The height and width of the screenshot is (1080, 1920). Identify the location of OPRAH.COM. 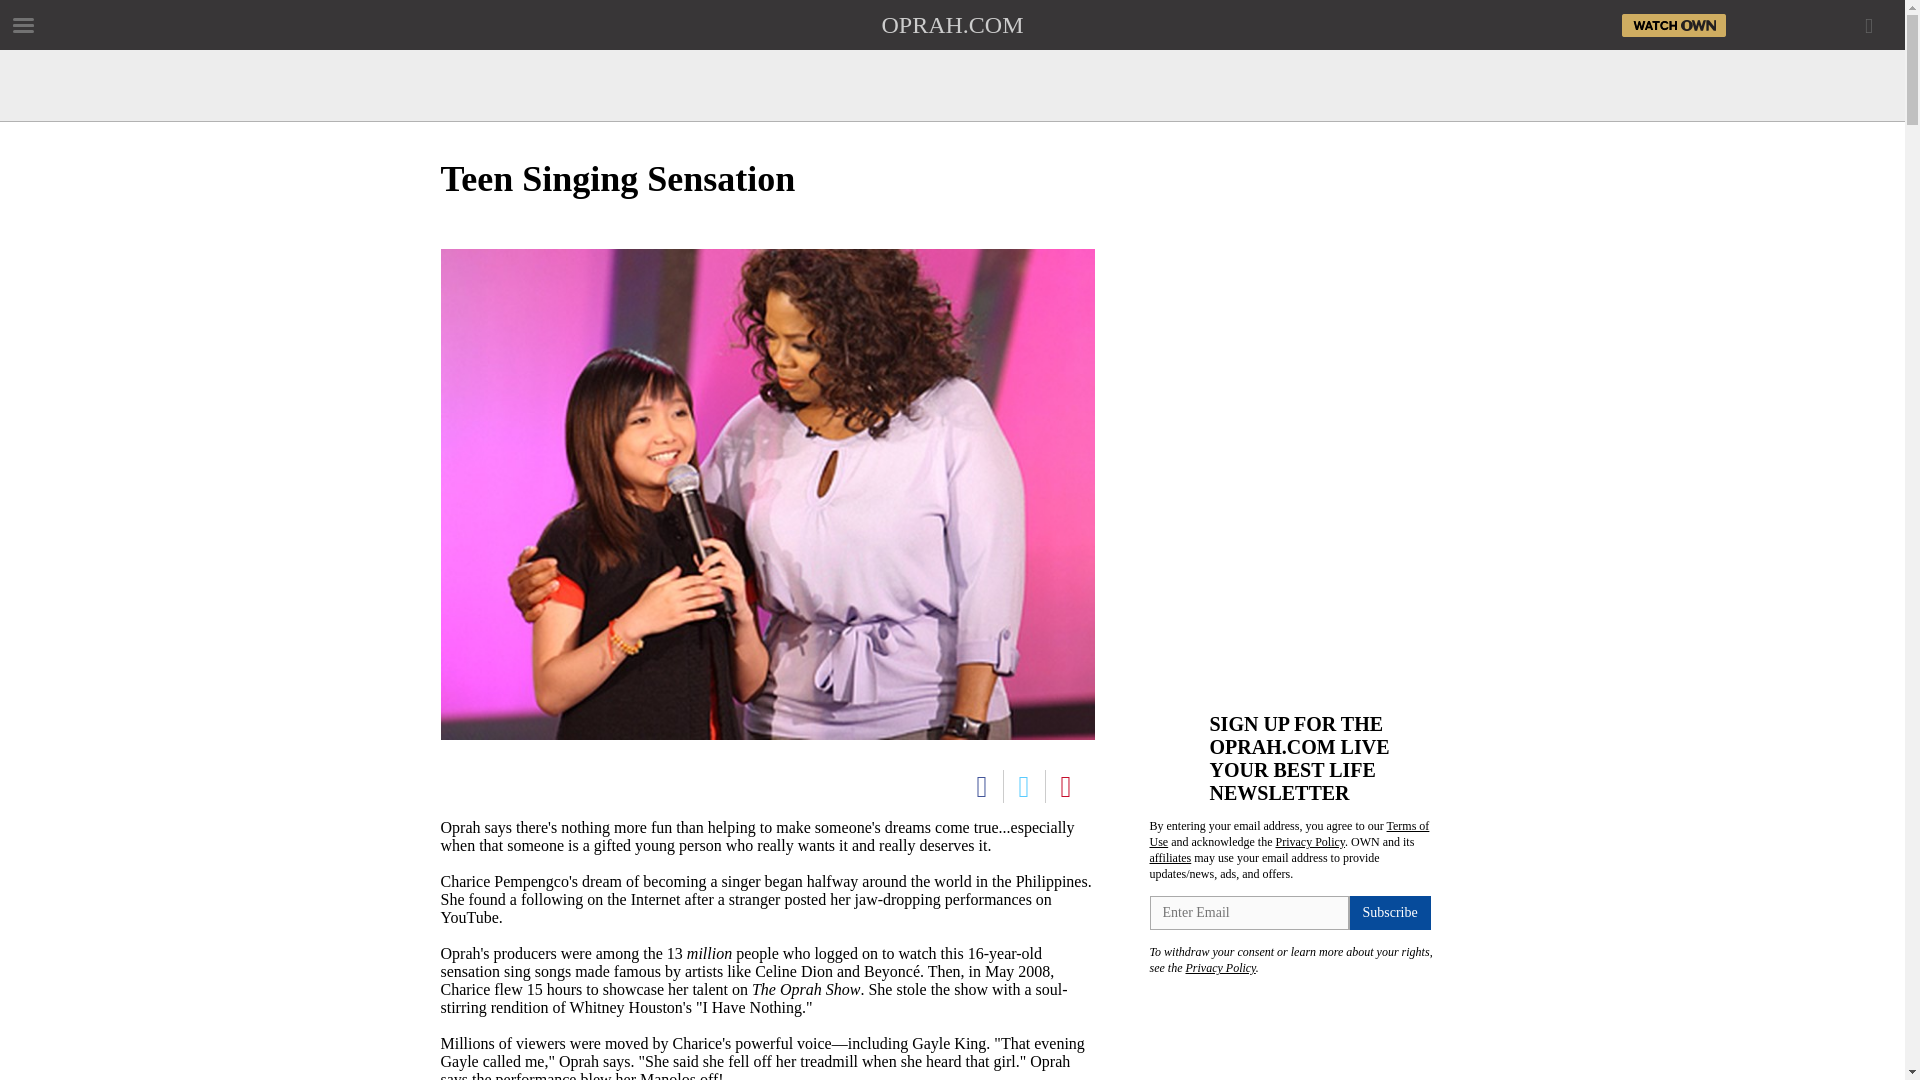
(952, 24).